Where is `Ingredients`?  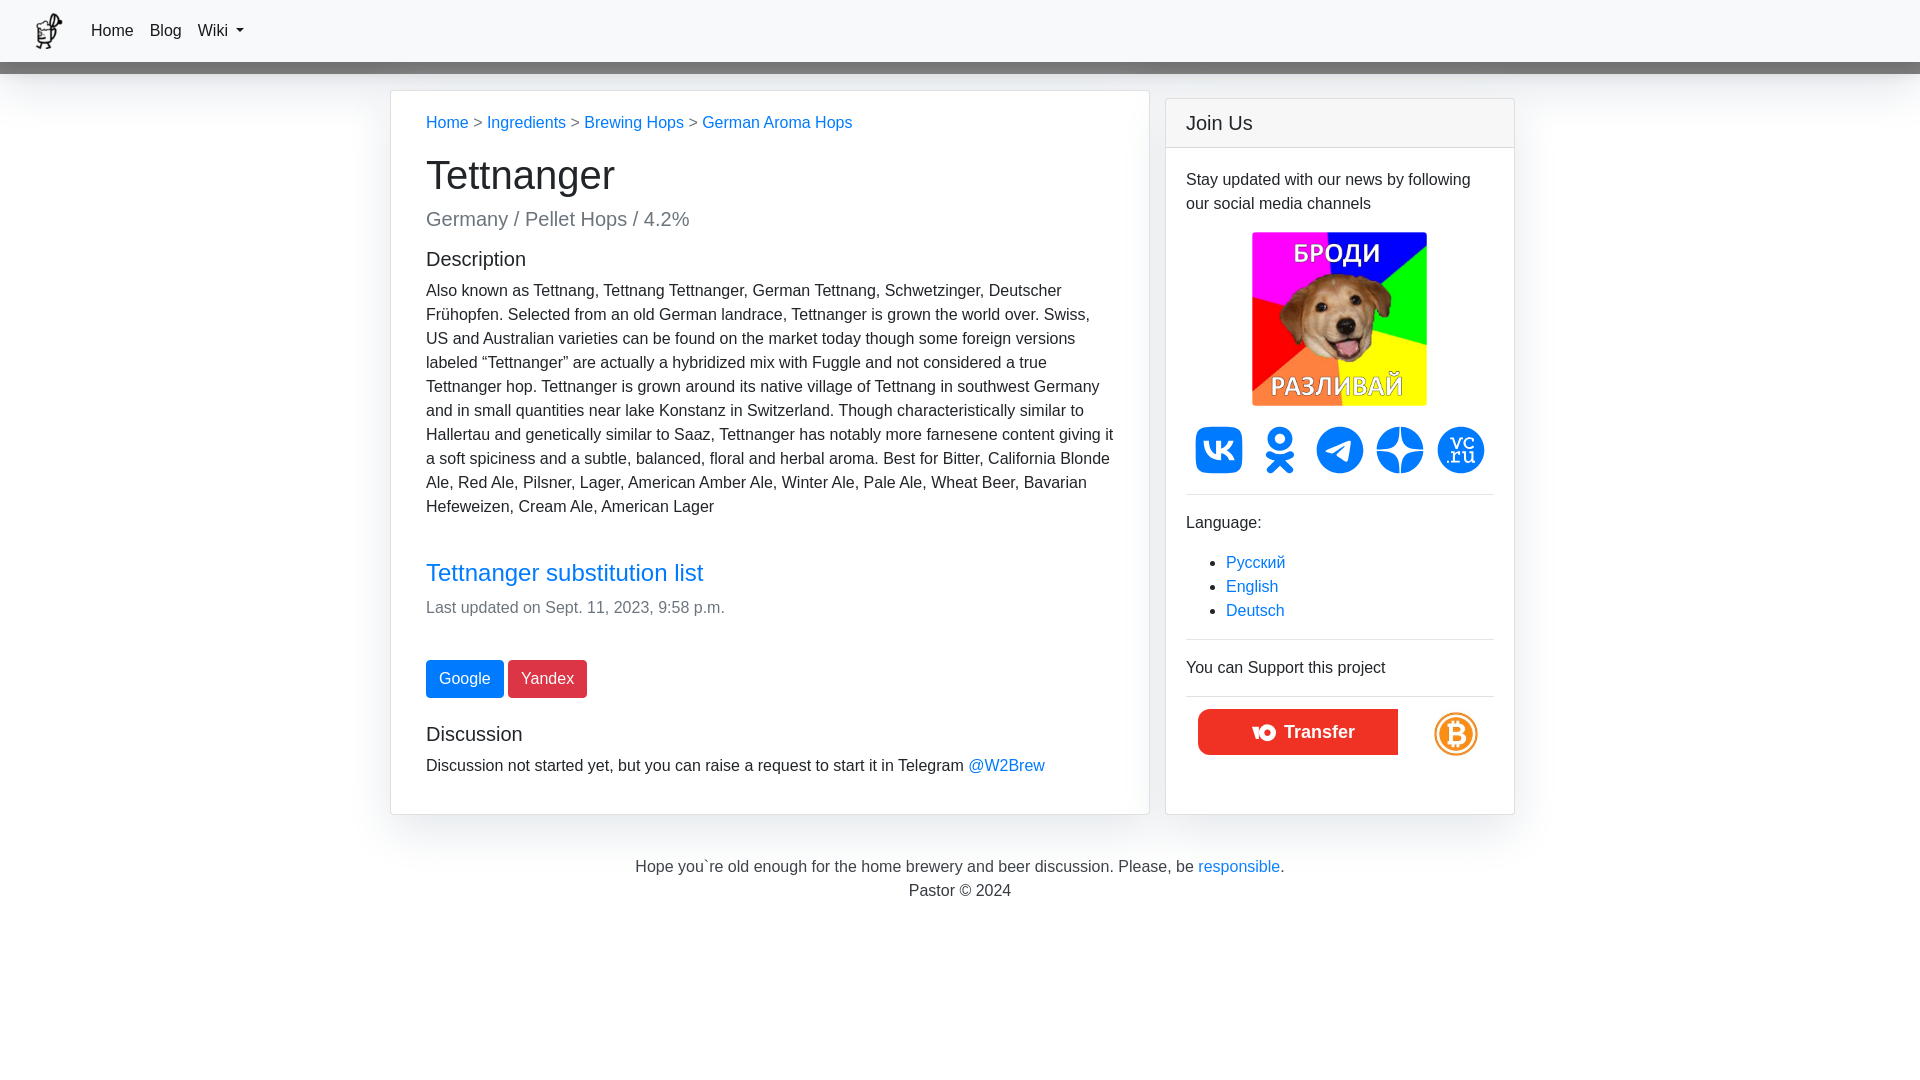 Ingredients is located at coordinates (526, 122).